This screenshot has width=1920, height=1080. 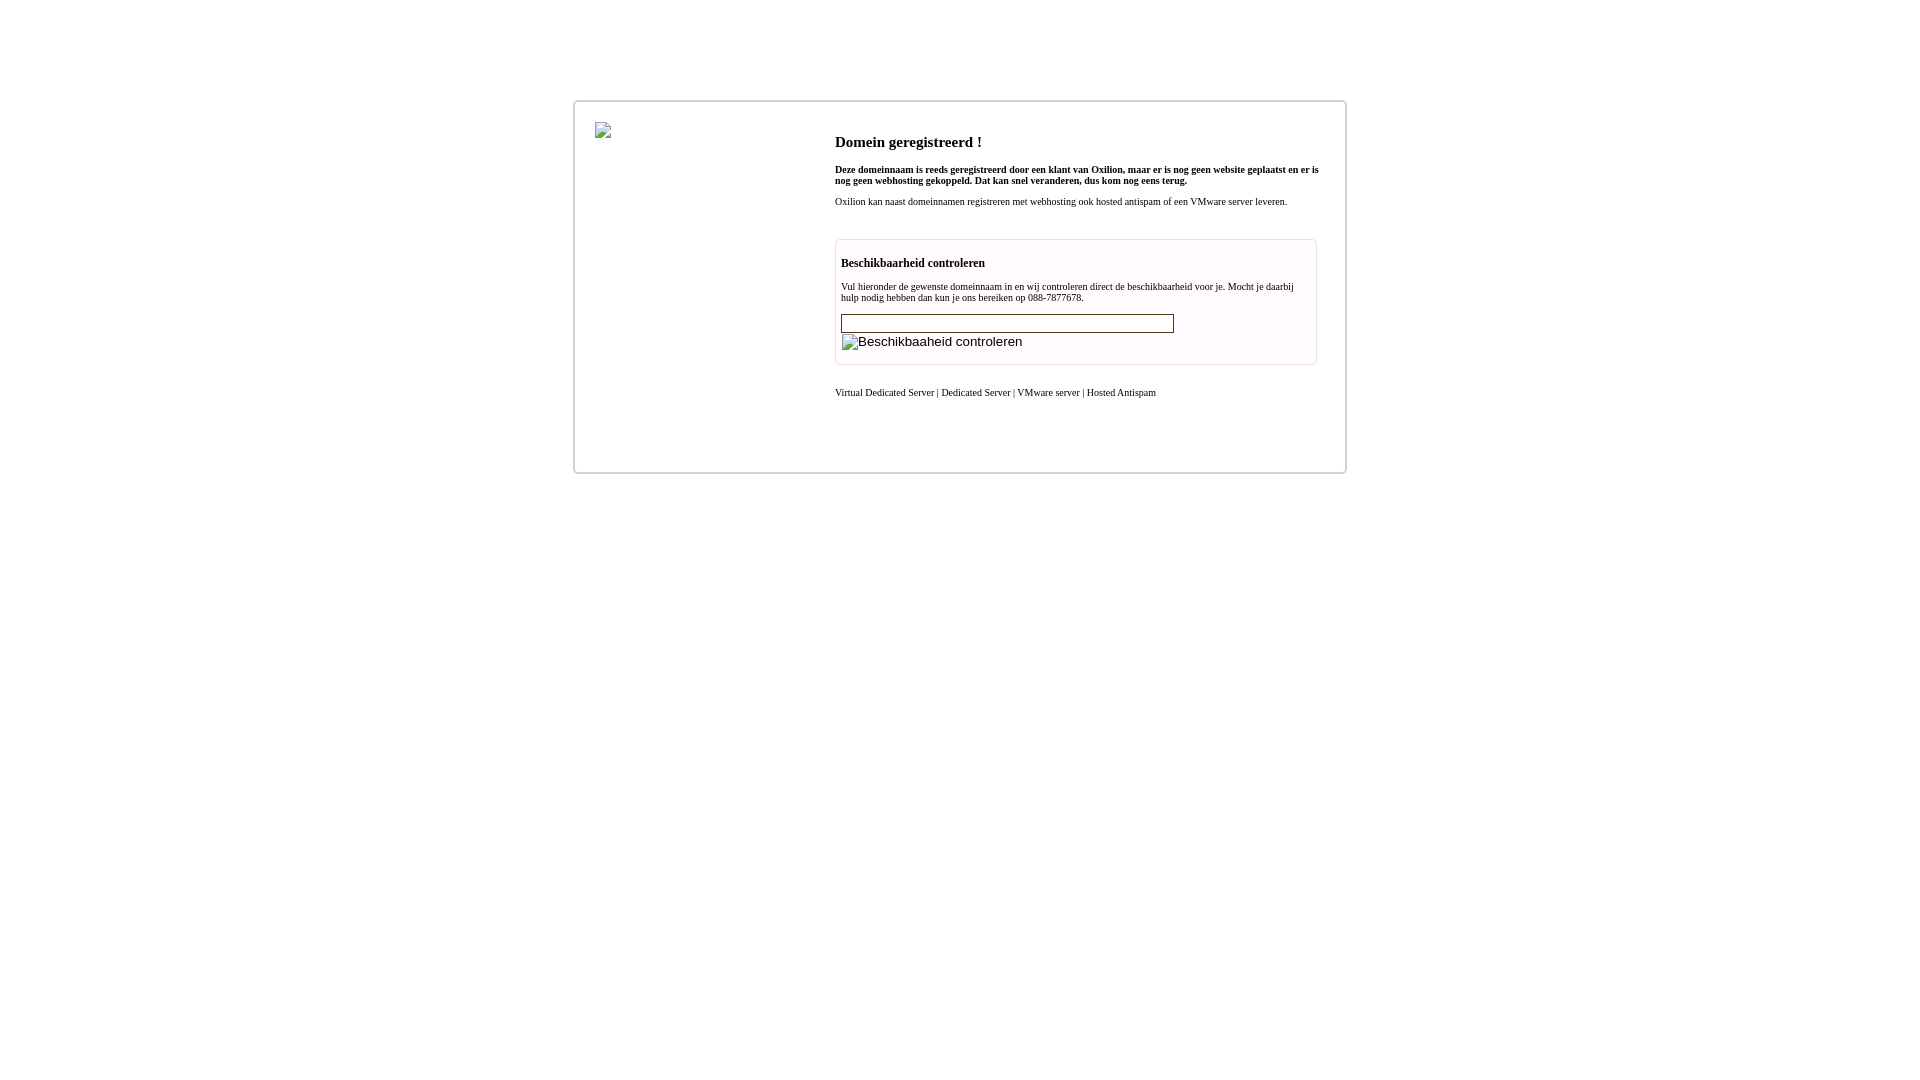 What do you see at coordinates (975, 392) in the screenshot?
I see `Dedicated Server` at bounding box center [975, 392].